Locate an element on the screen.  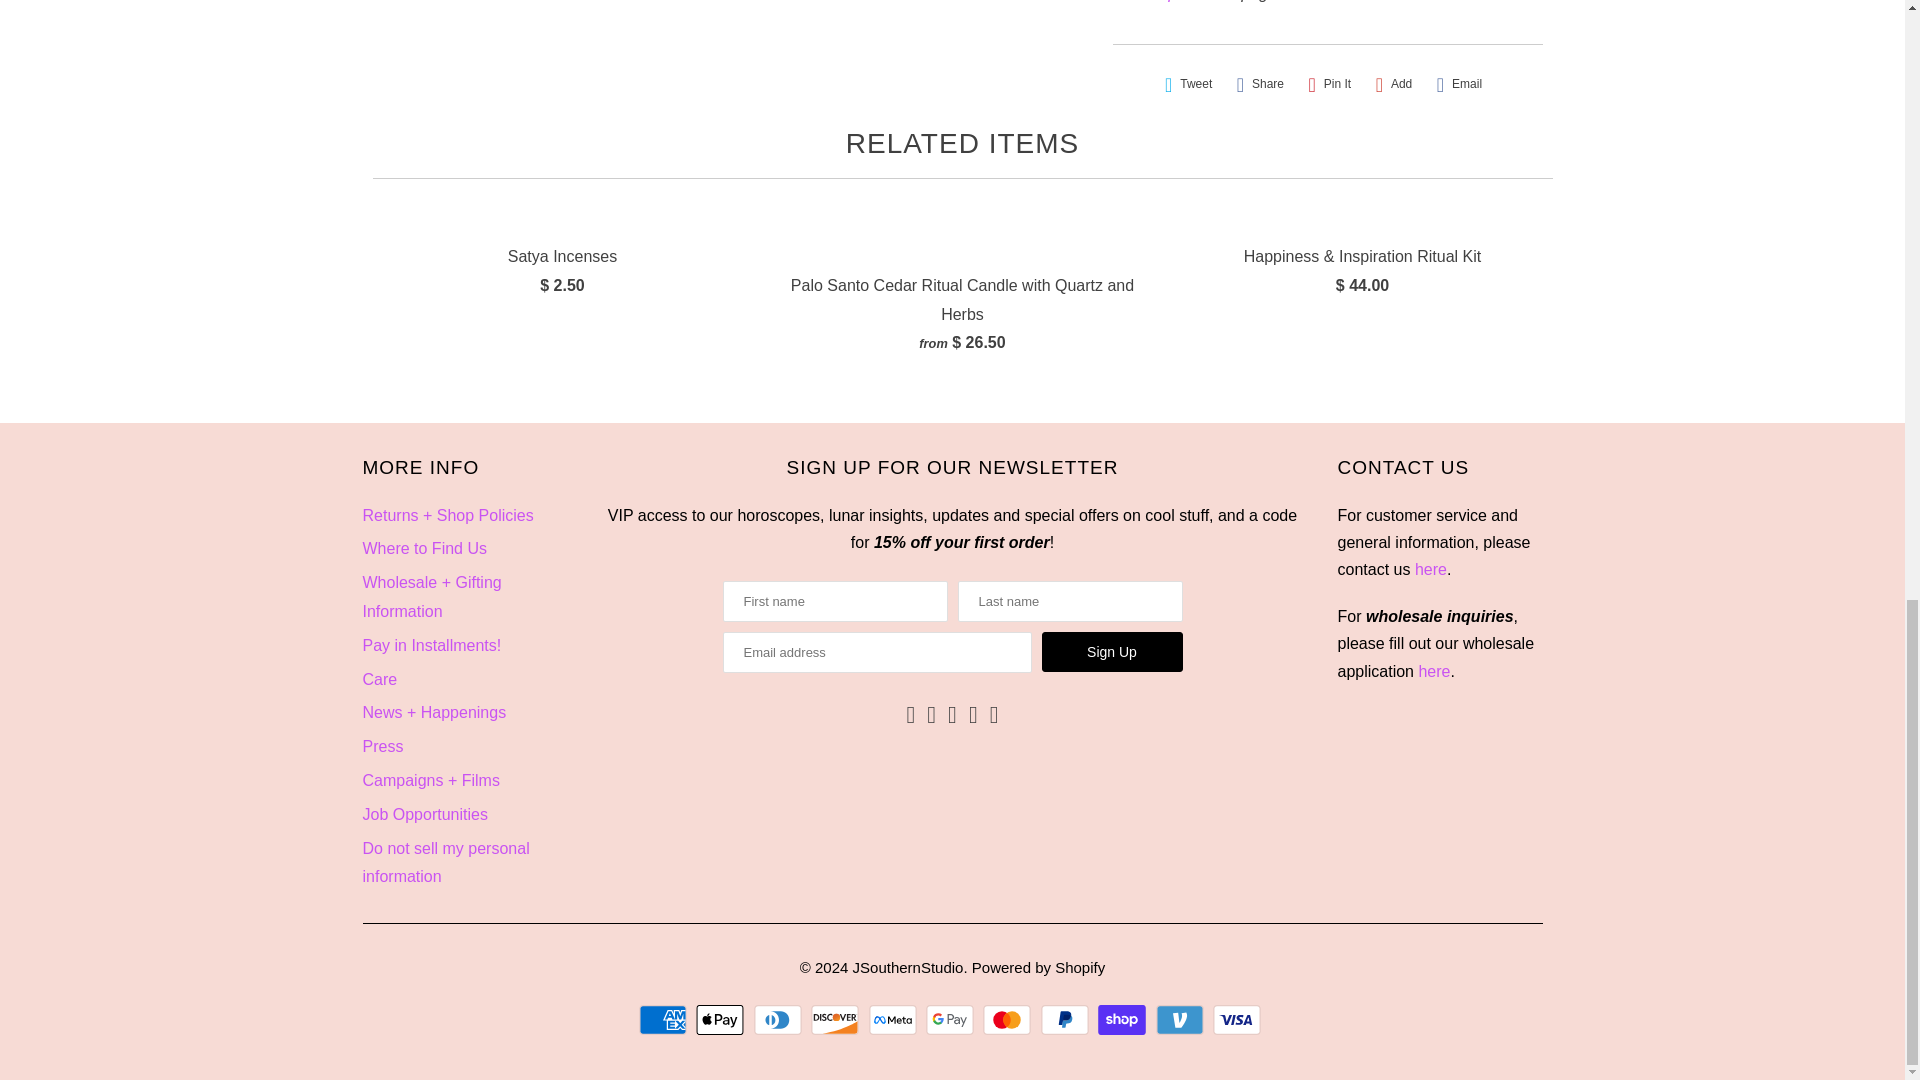
Share this on Twitter is located at coordinates (1188, 84).